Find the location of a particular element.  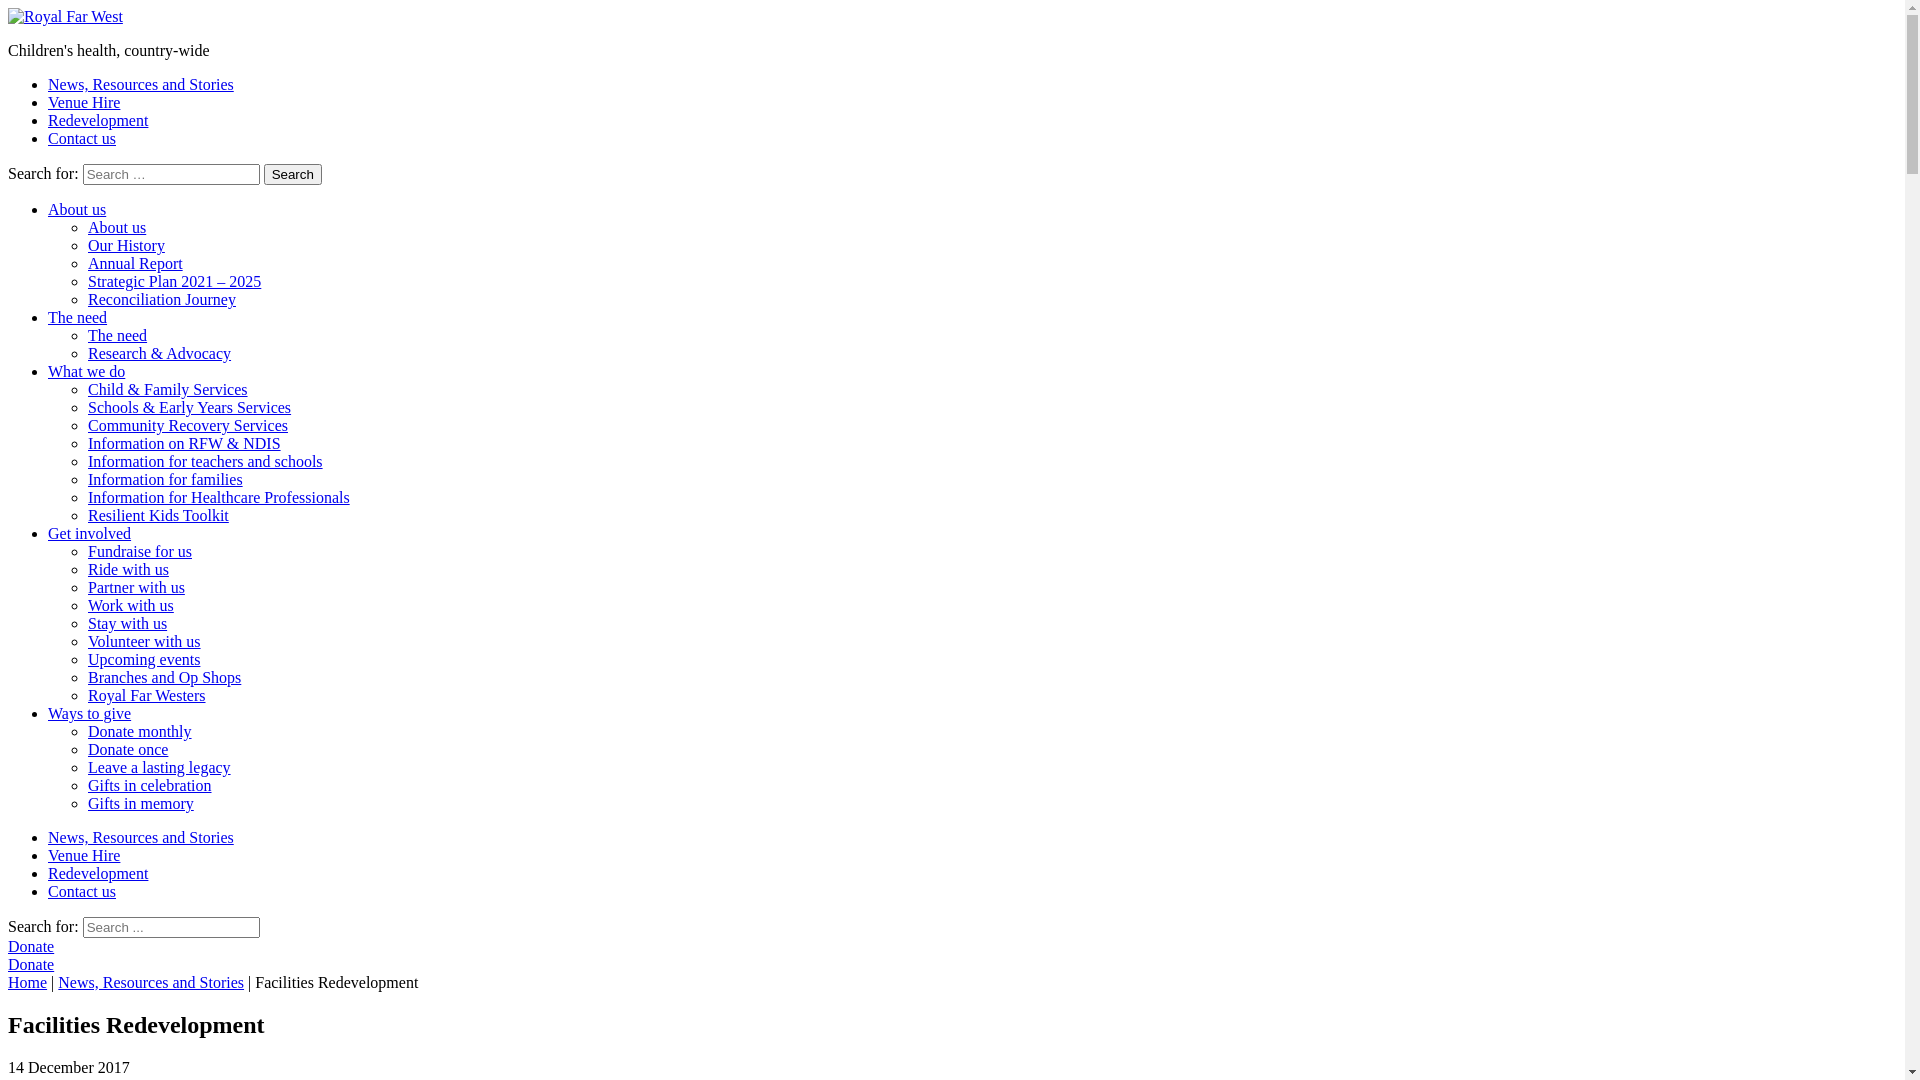

Volunteer with us is located at coordinates (144, 642).